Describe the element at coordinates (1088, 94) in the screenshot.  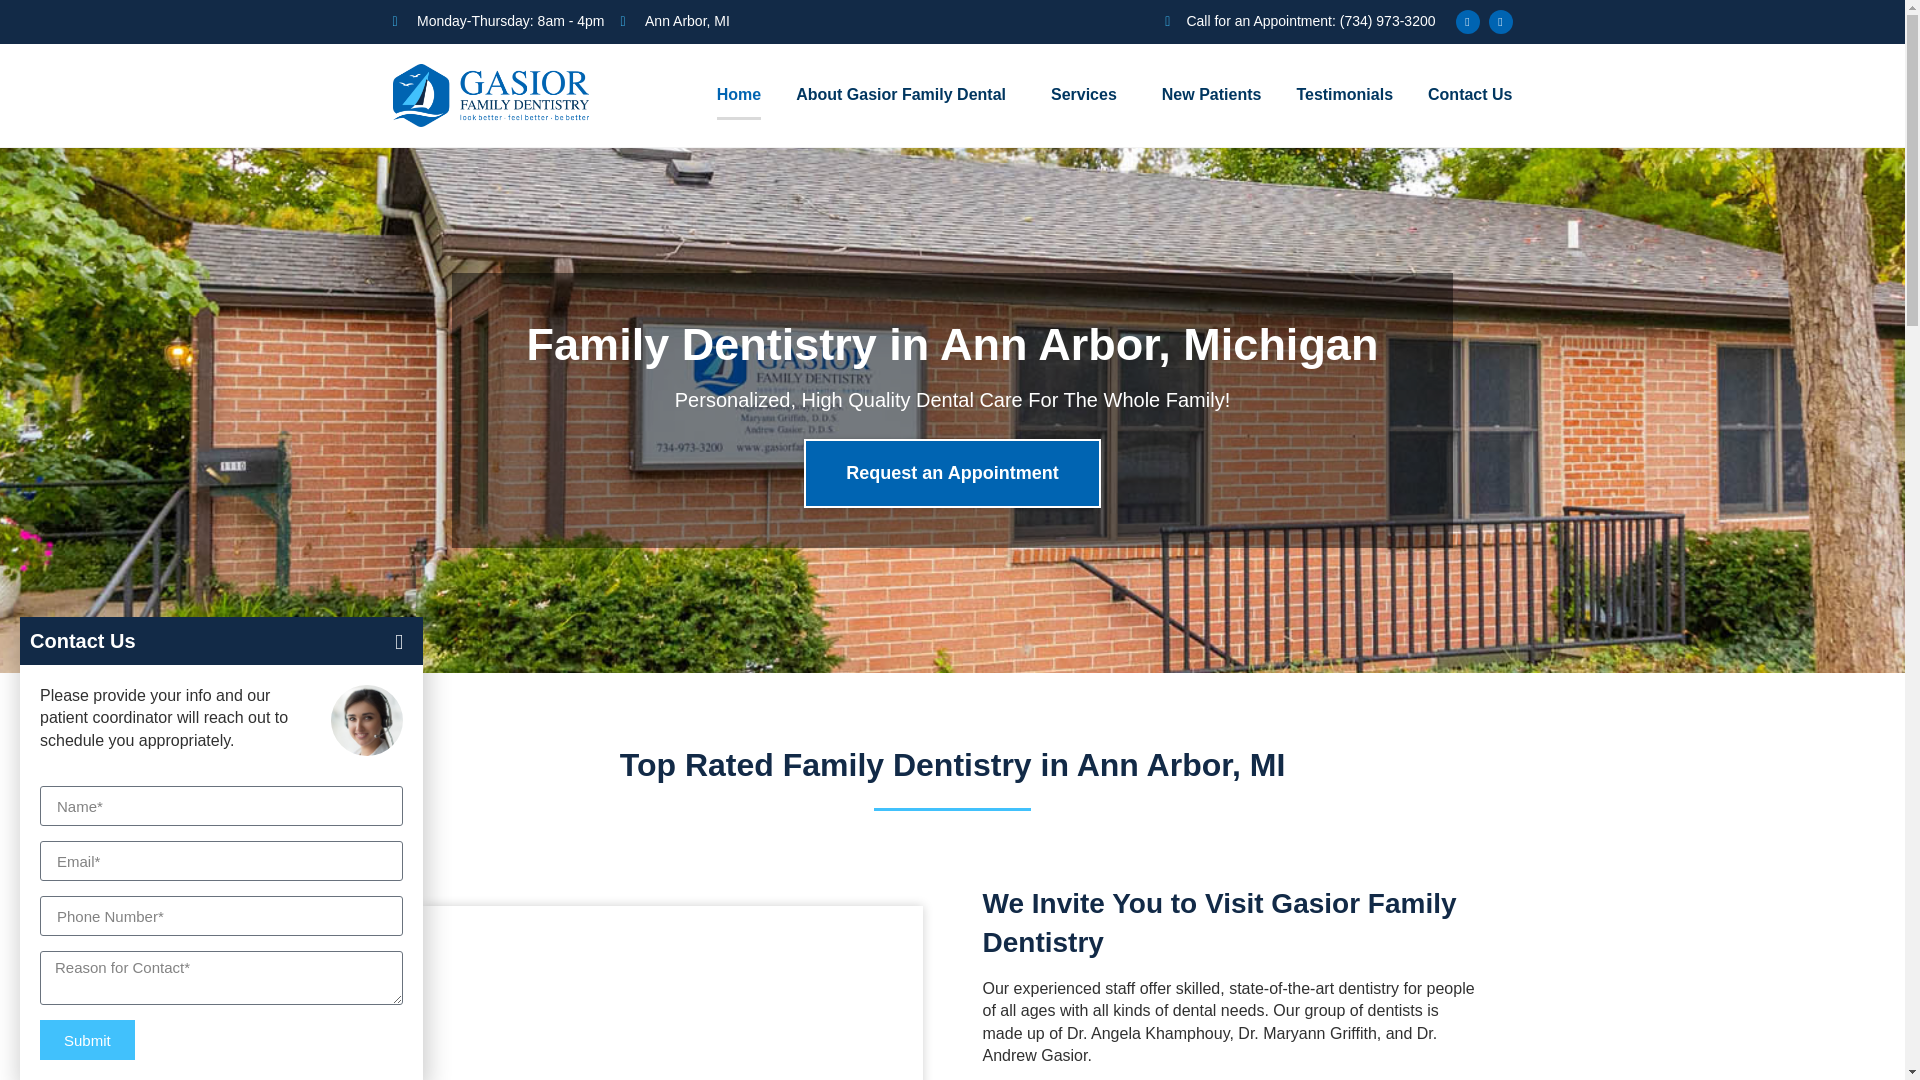
I see `Services` at that location.